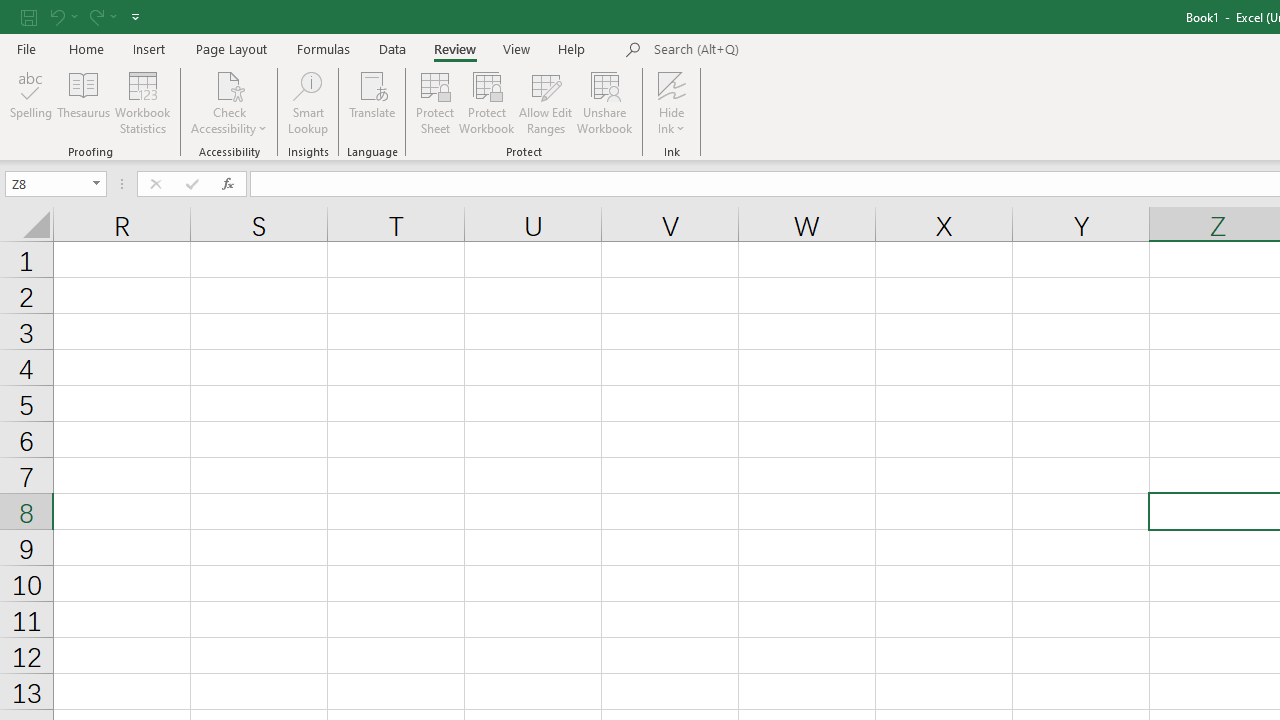 The height and width of the screenshot is (720, 1280). Describe the element at coordinates (31, 102) in the screenshot. I see `Spelling...` at that location.